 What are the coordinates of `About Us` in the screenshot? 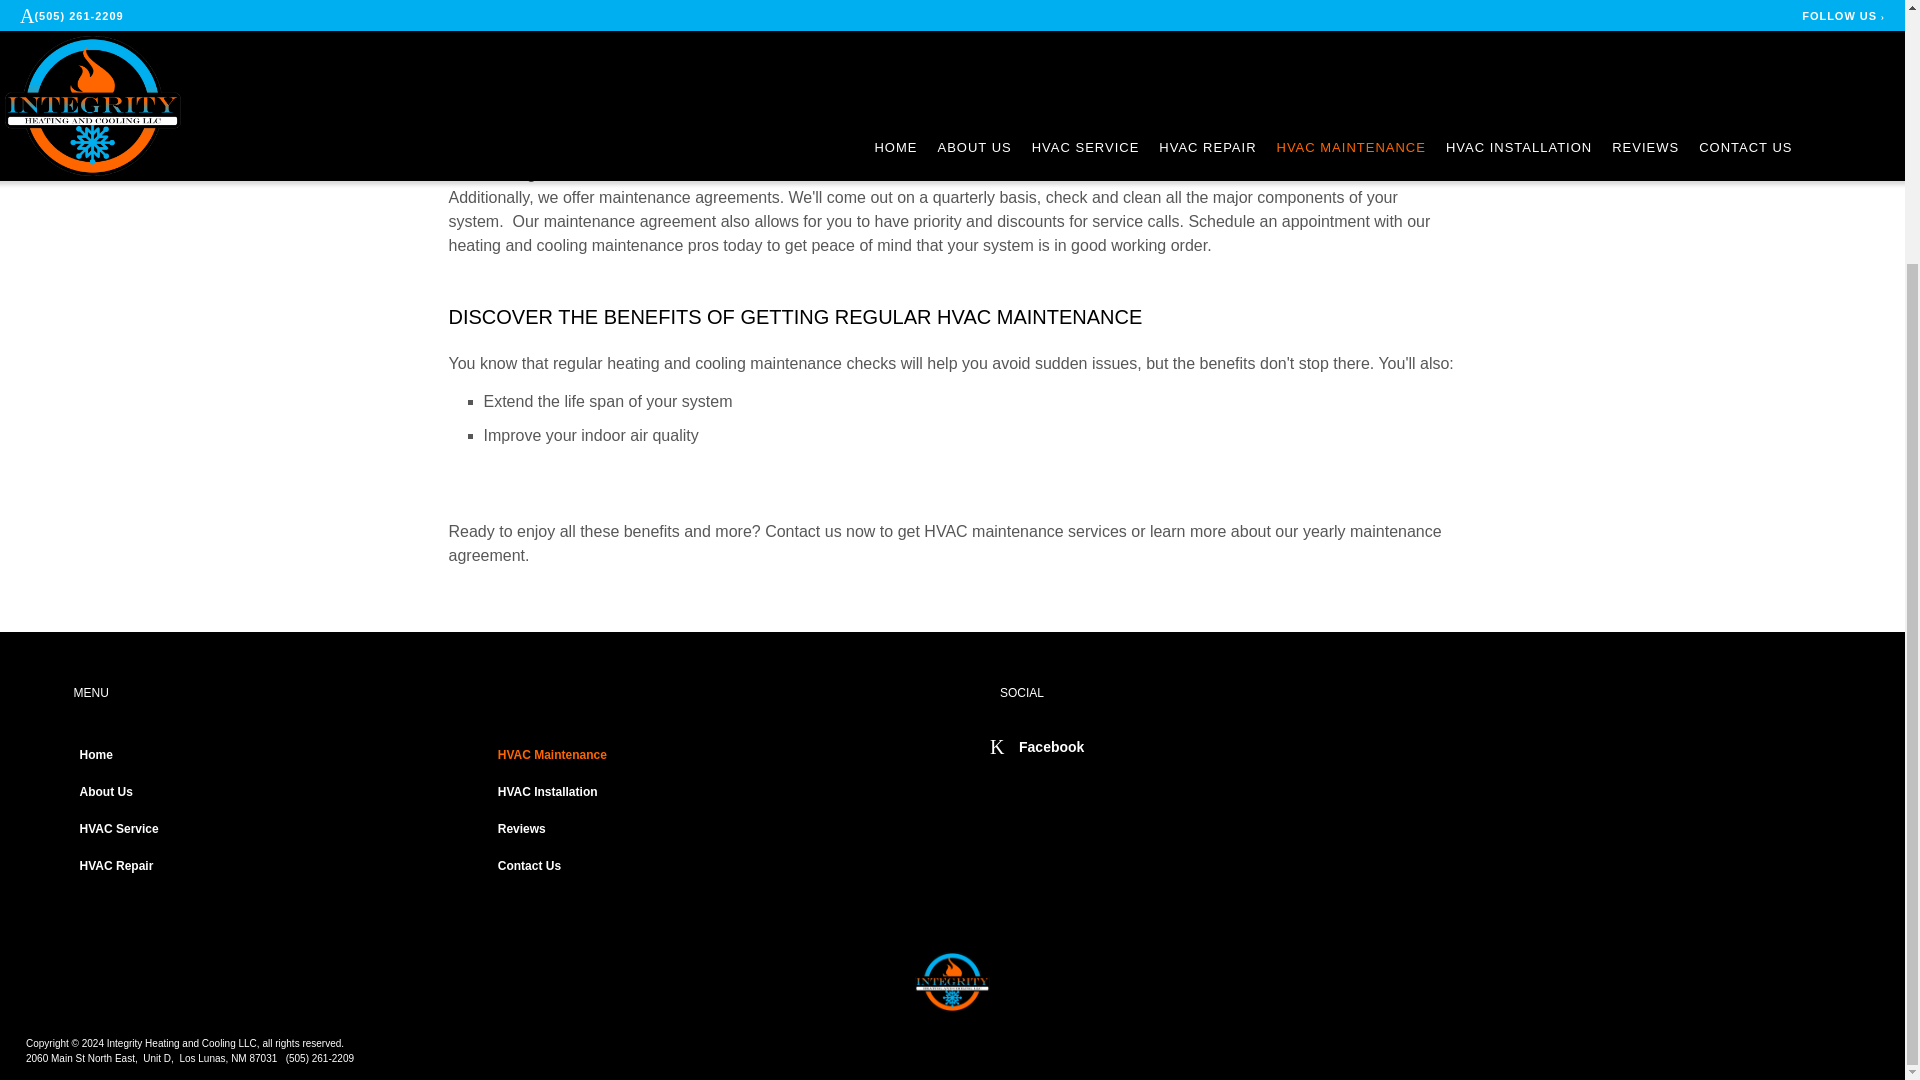 It's located at (280, 794).